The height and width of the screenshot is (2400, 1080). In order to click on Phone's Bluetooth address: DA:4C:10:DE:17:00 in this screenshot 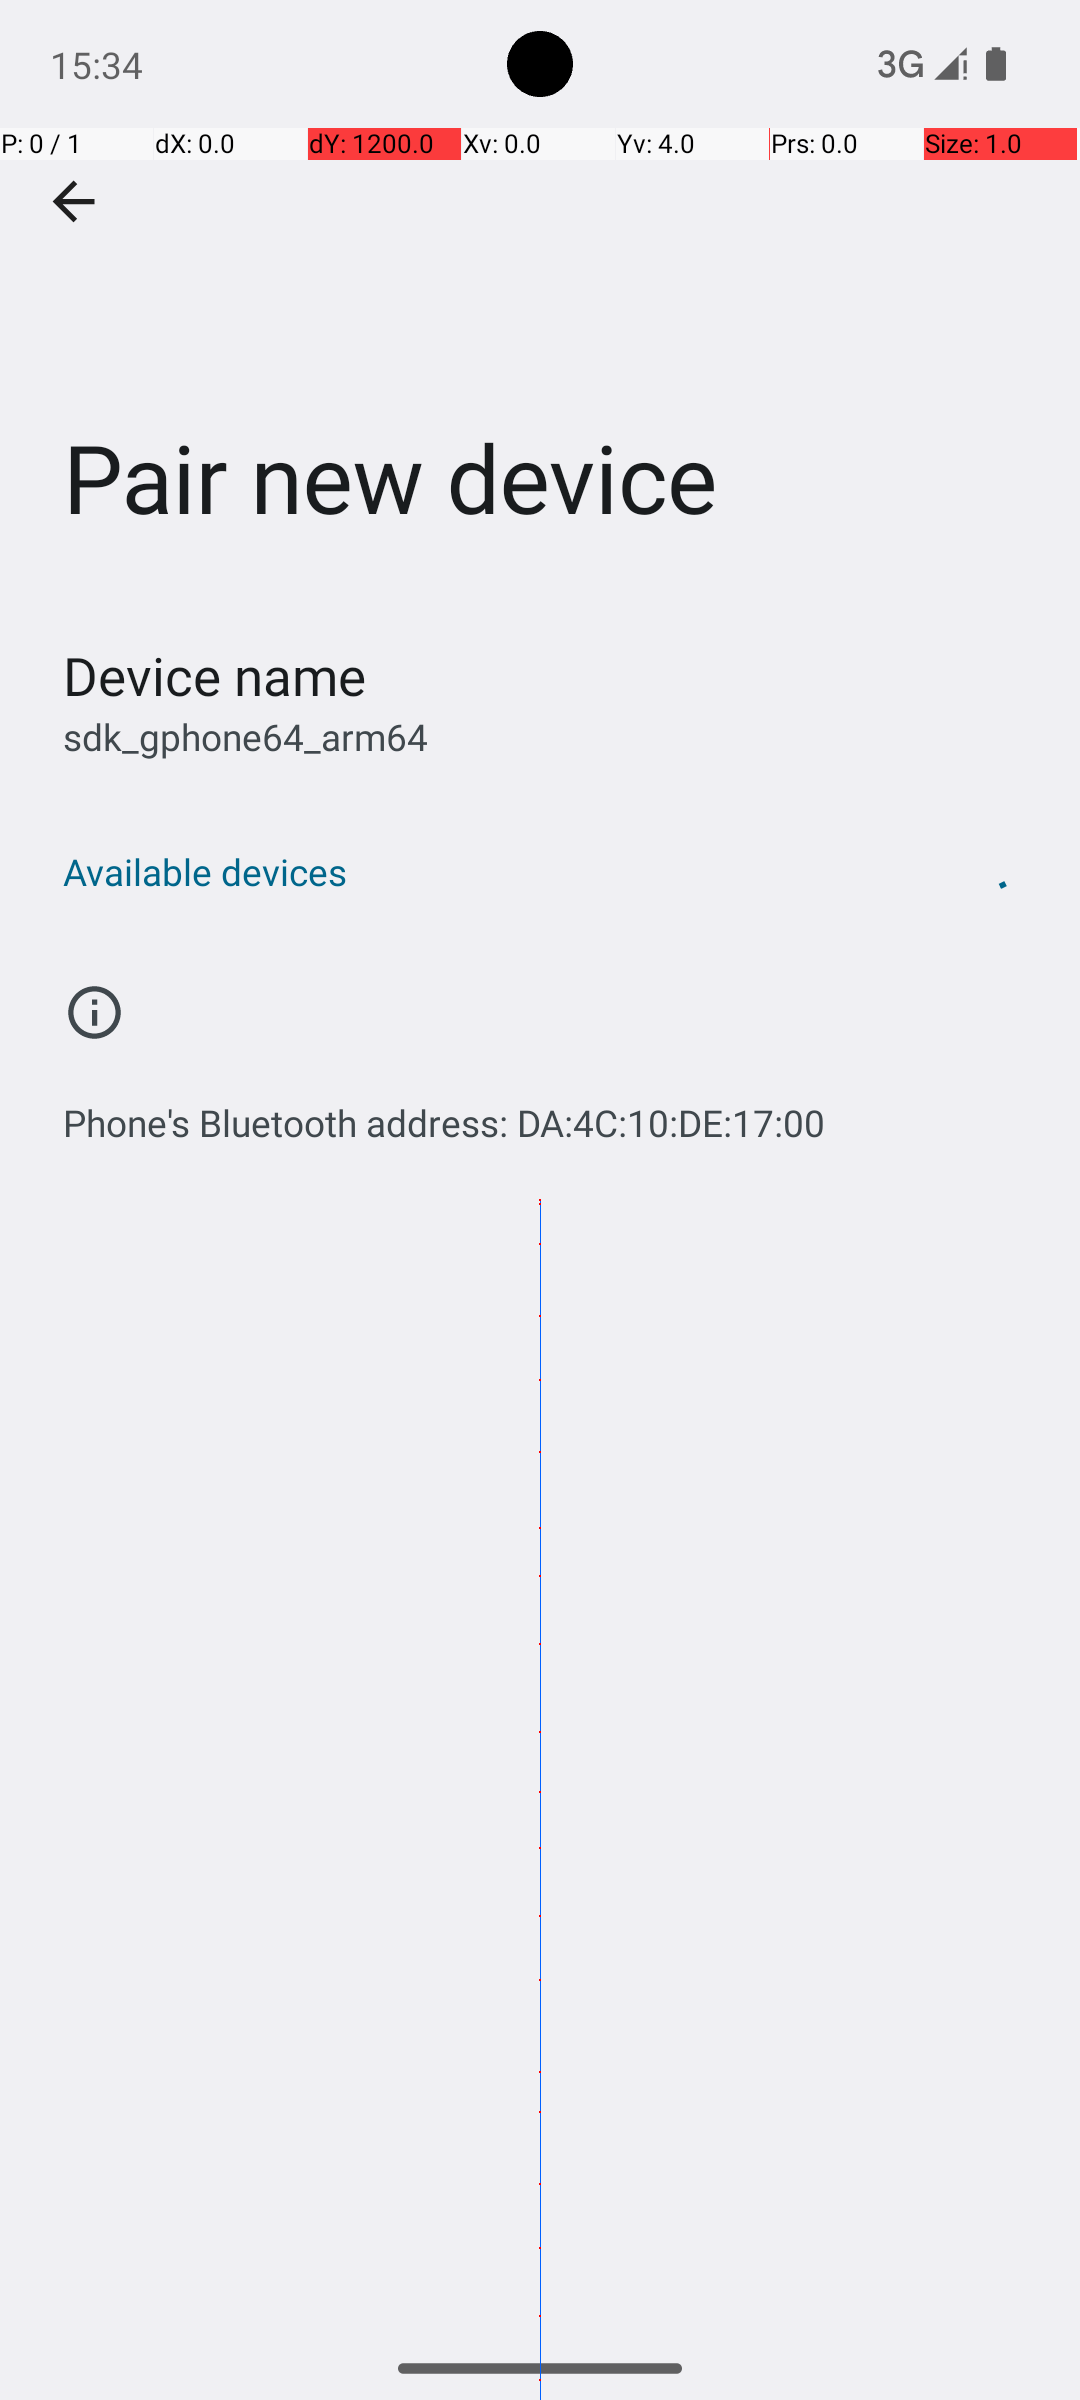, I will do `click(444, 1112)`.